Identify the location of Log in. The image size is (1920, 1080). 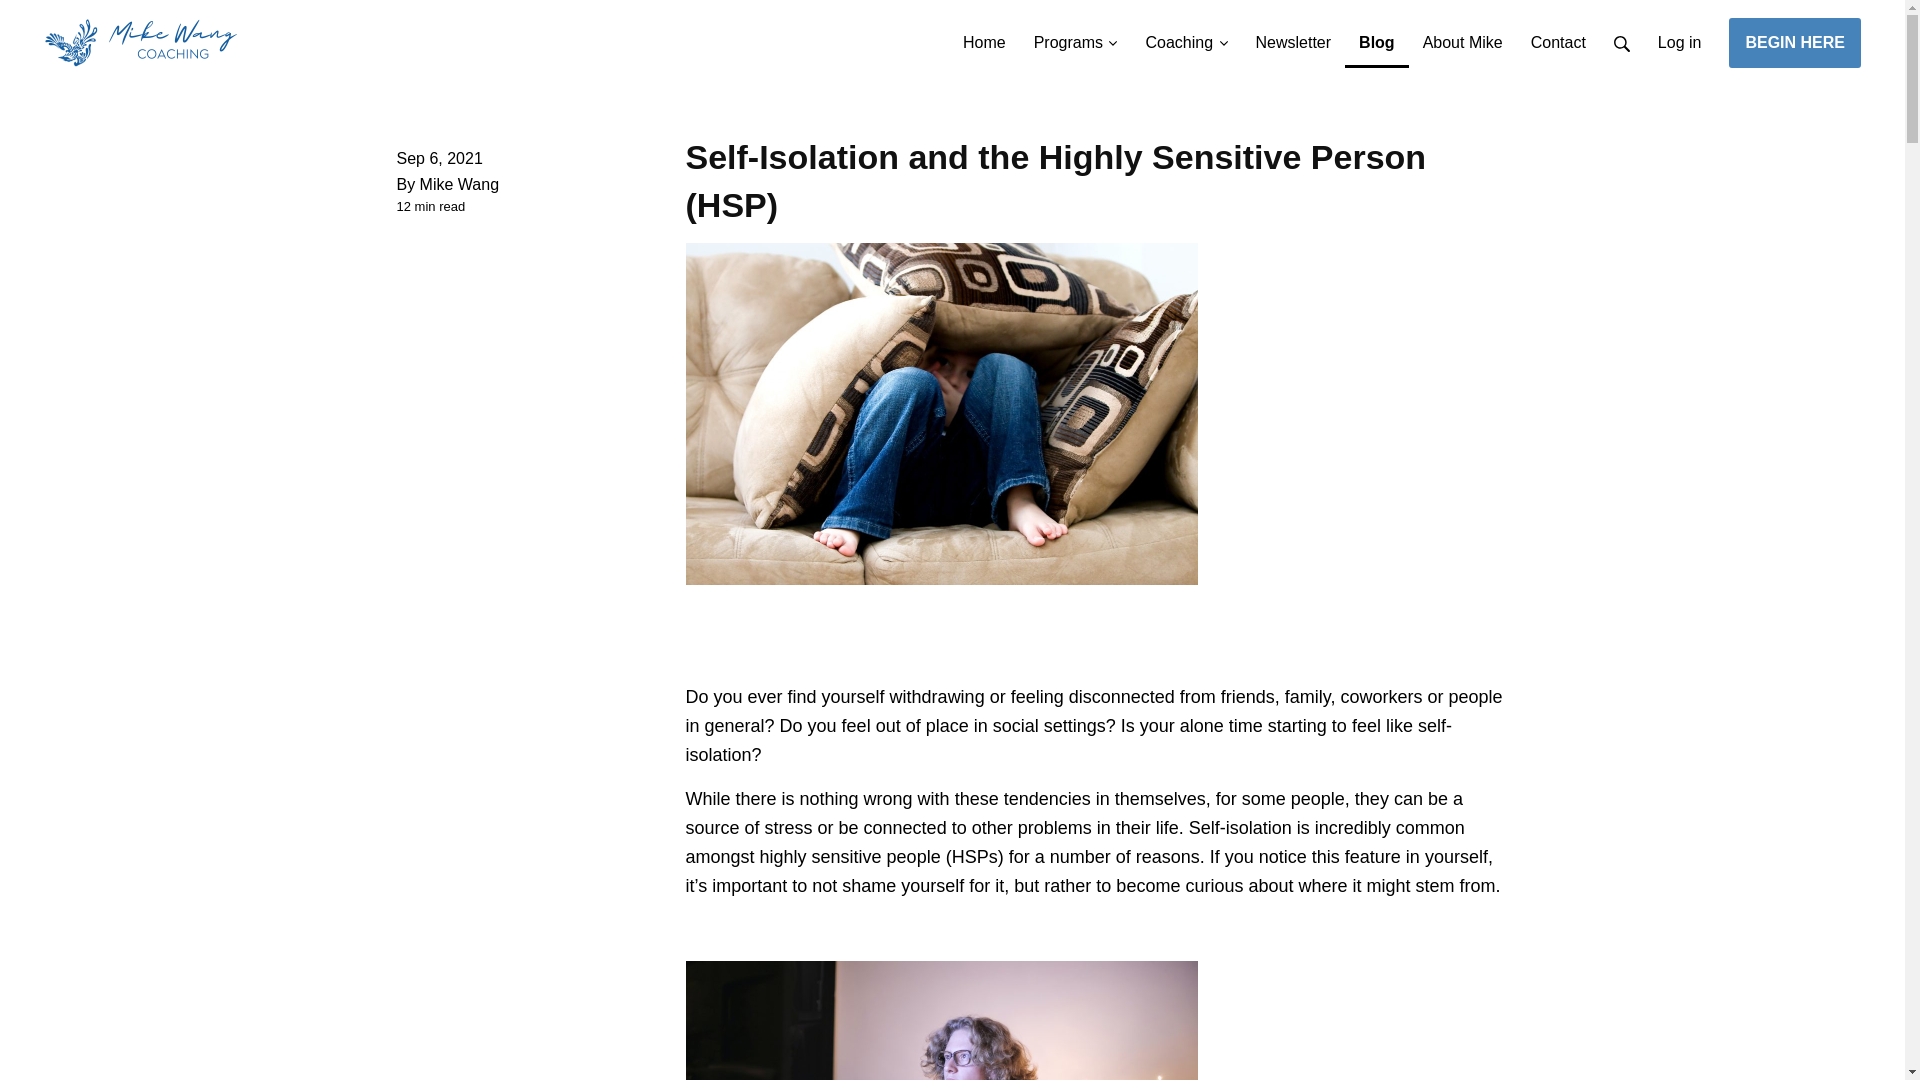
(1680, 34).